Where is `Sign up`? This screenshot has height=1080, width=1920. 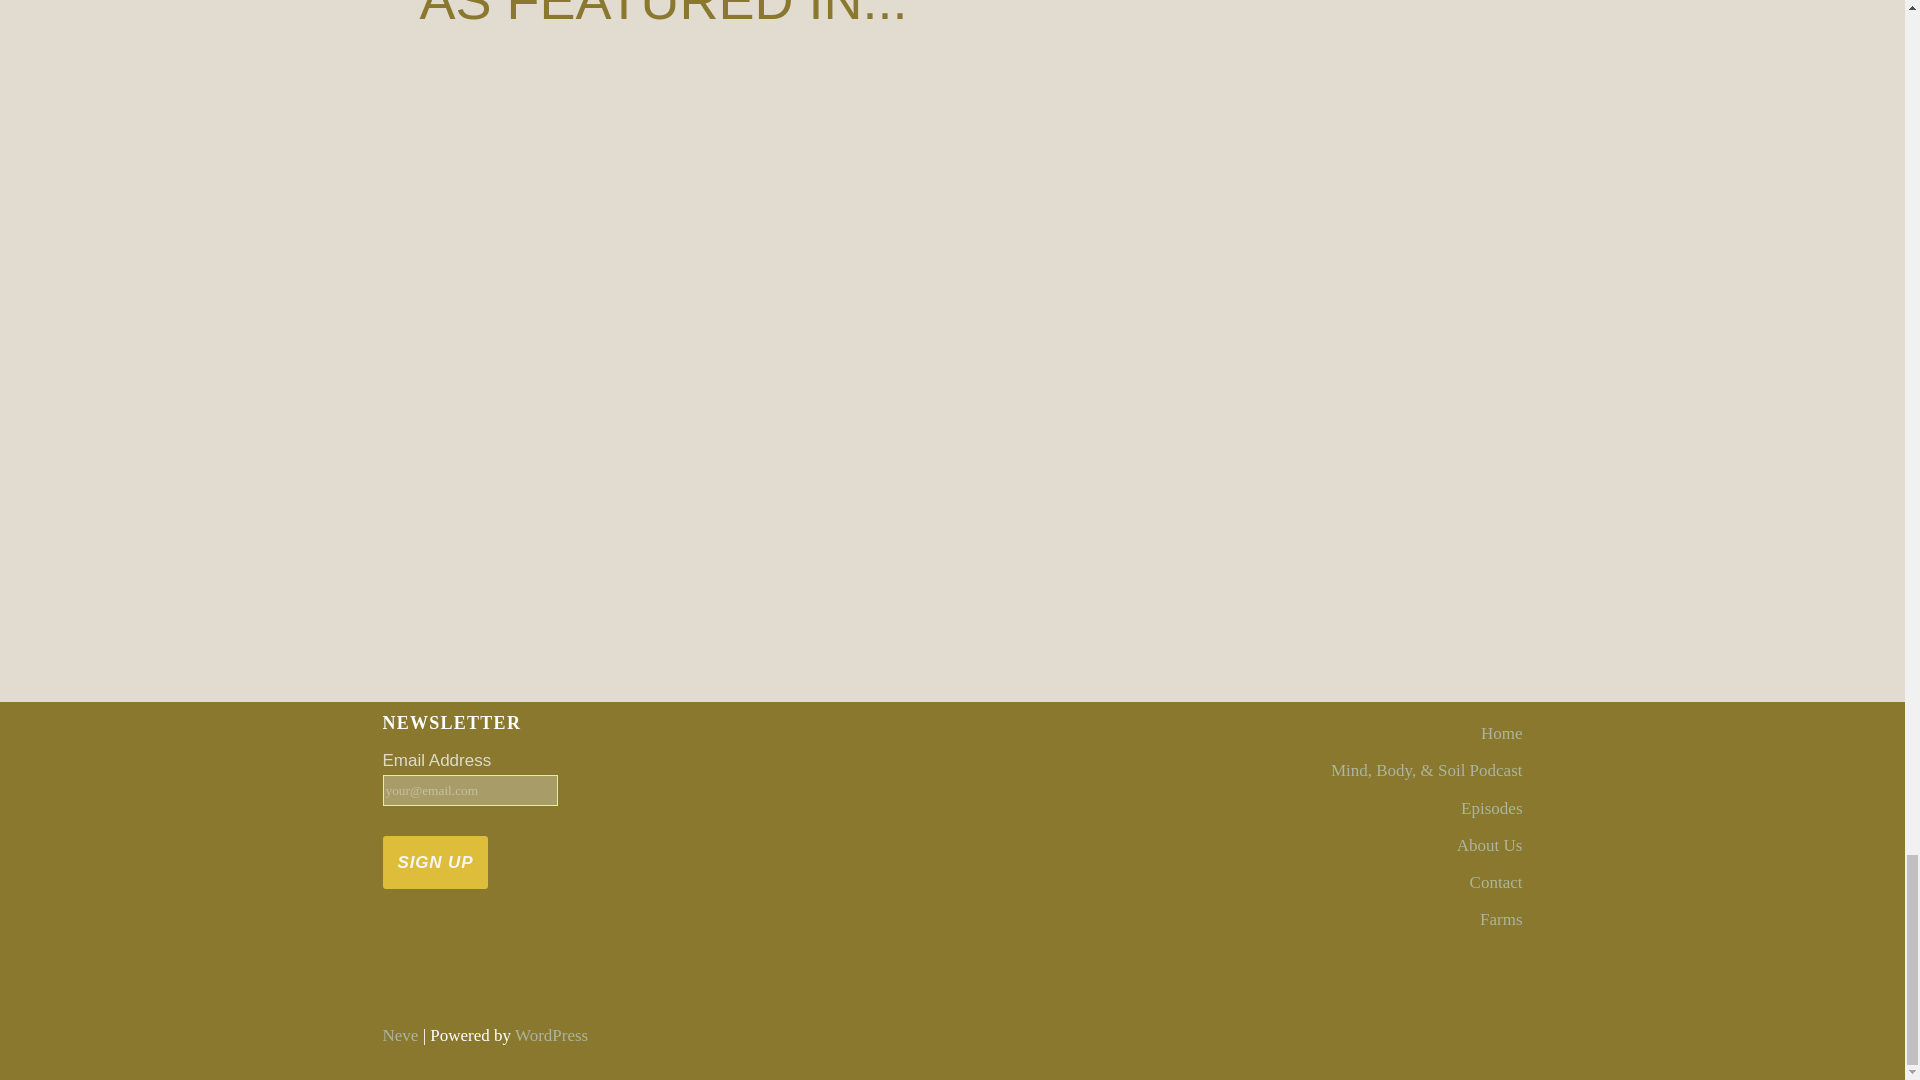 Sign up is located at coordinates (434, 862).